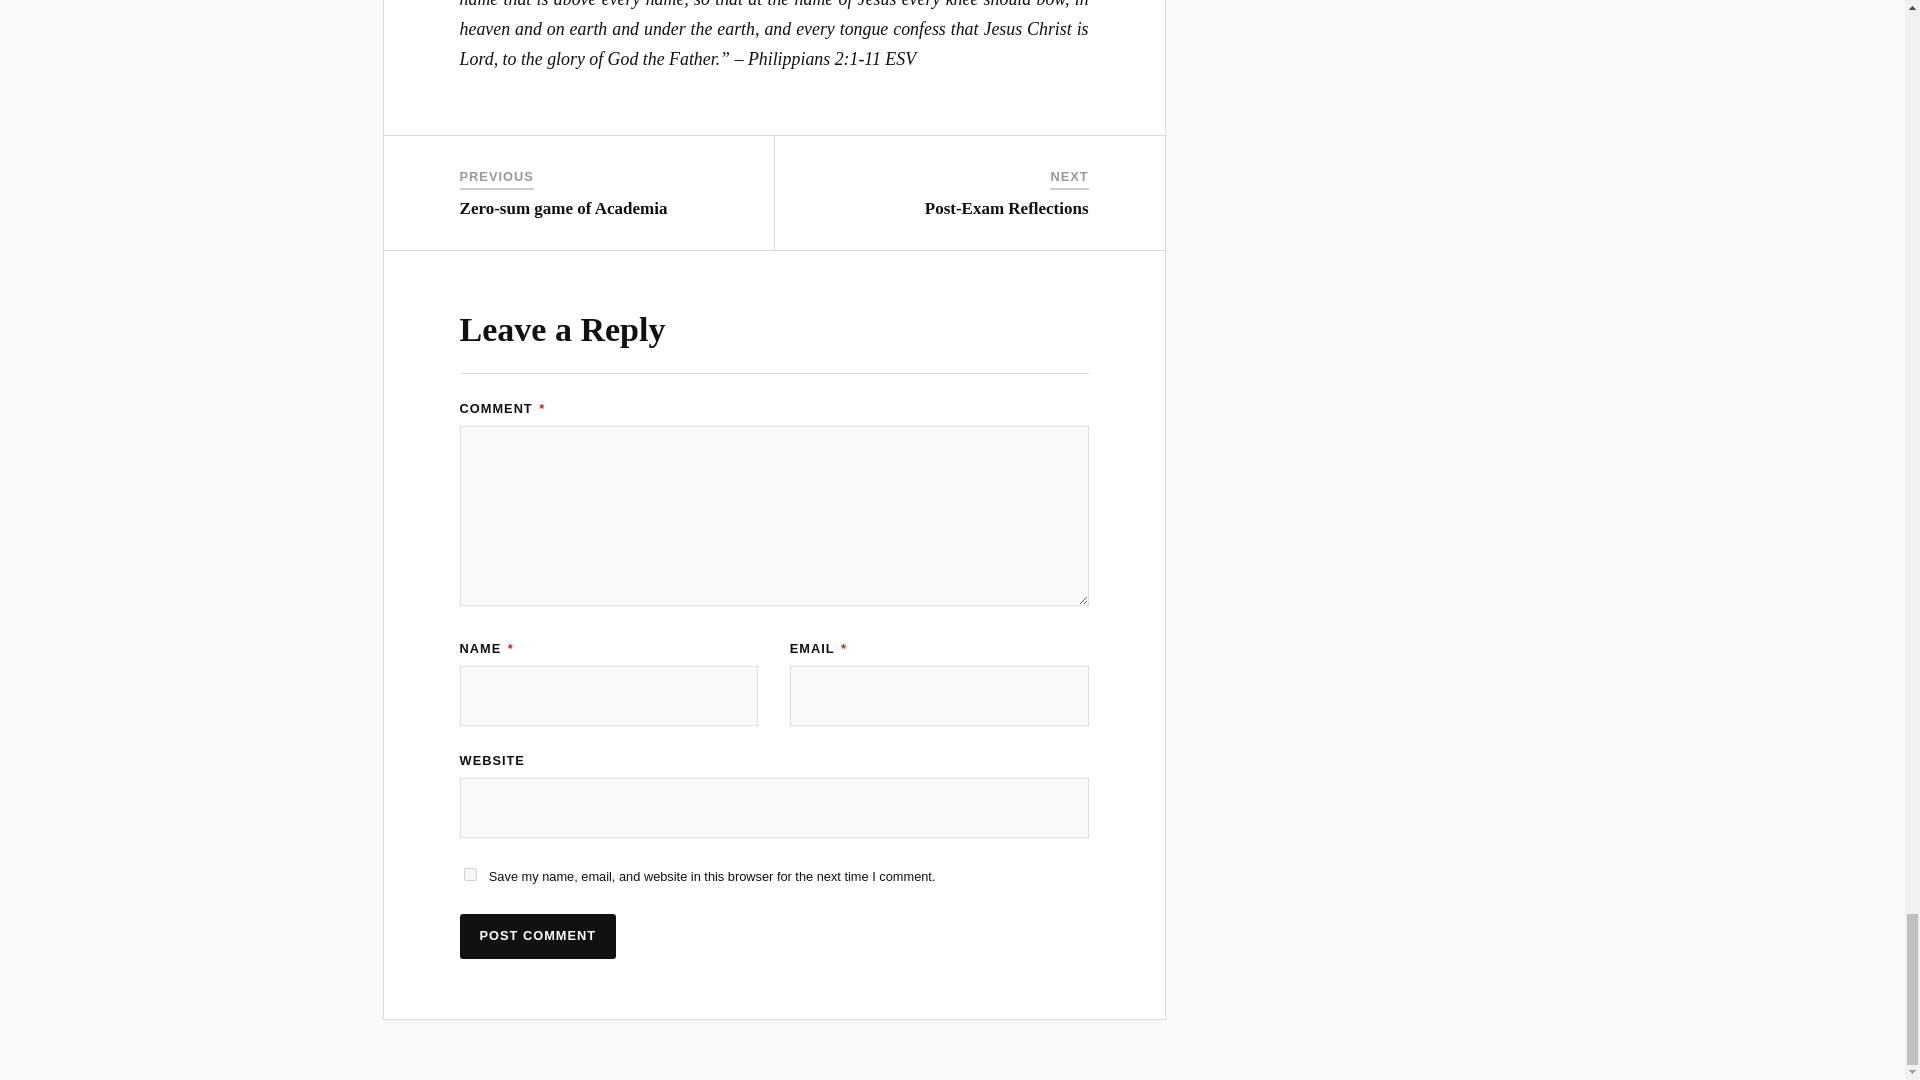 The image size is (1920, 1080). I want to click on Post Comment, so click(538, 936).